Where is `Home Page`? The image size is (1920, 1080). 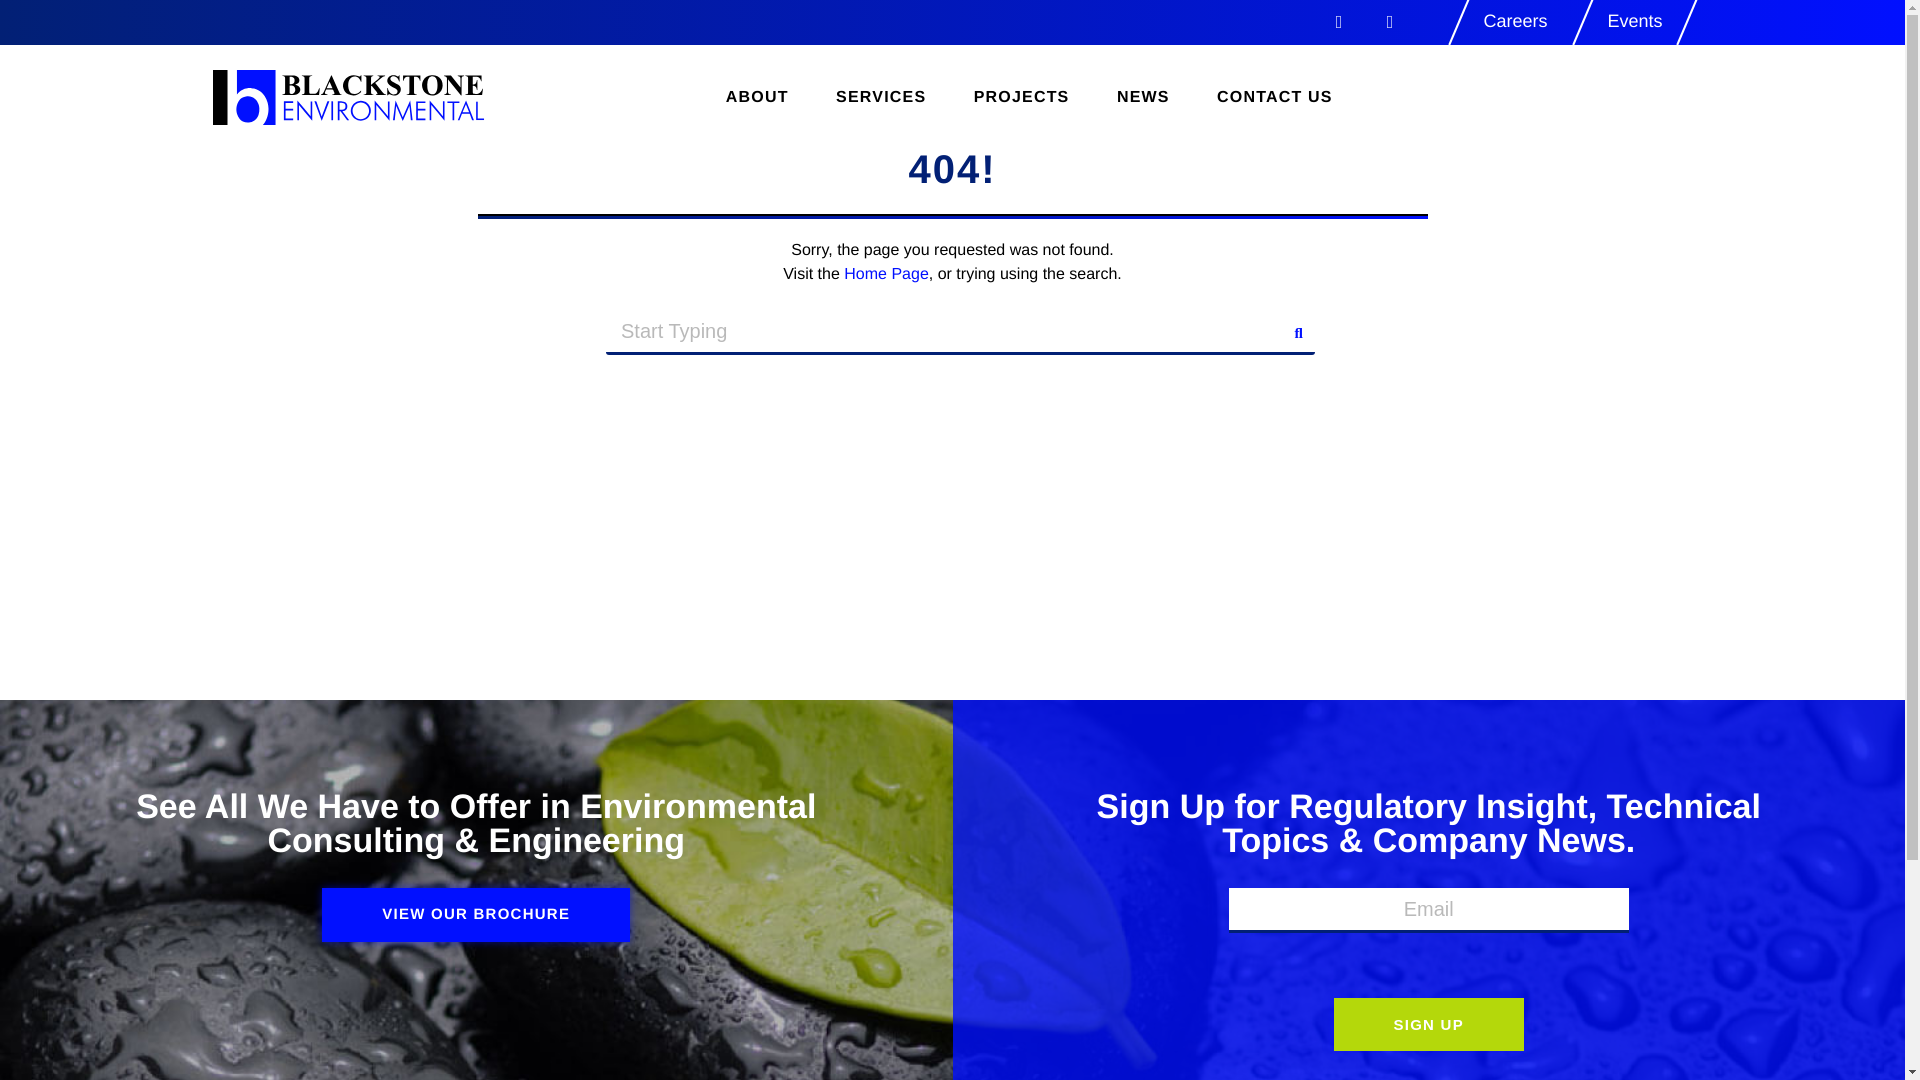
Home Page is located at coordinates (886, 274).